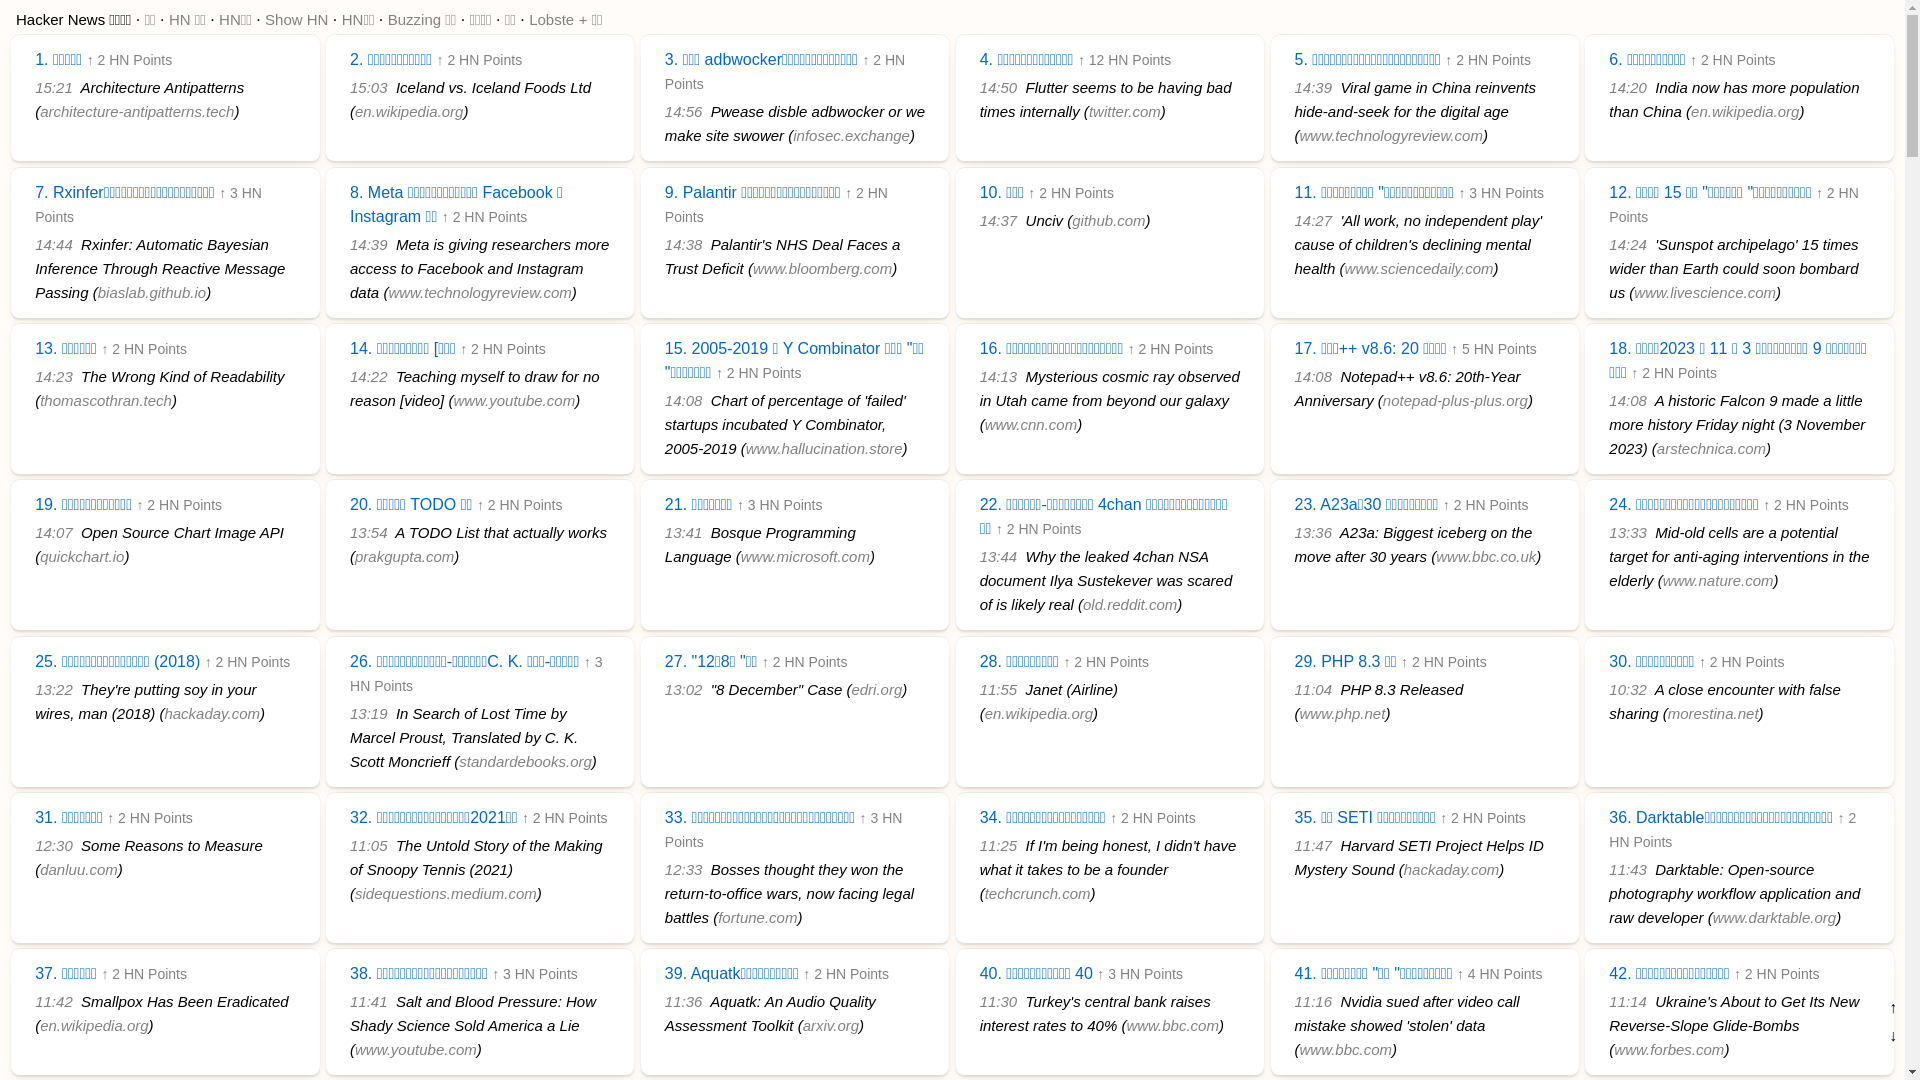  Describe the element at coordinates (1714, 714) in the screenshot. I see `morestina.net` at that location.